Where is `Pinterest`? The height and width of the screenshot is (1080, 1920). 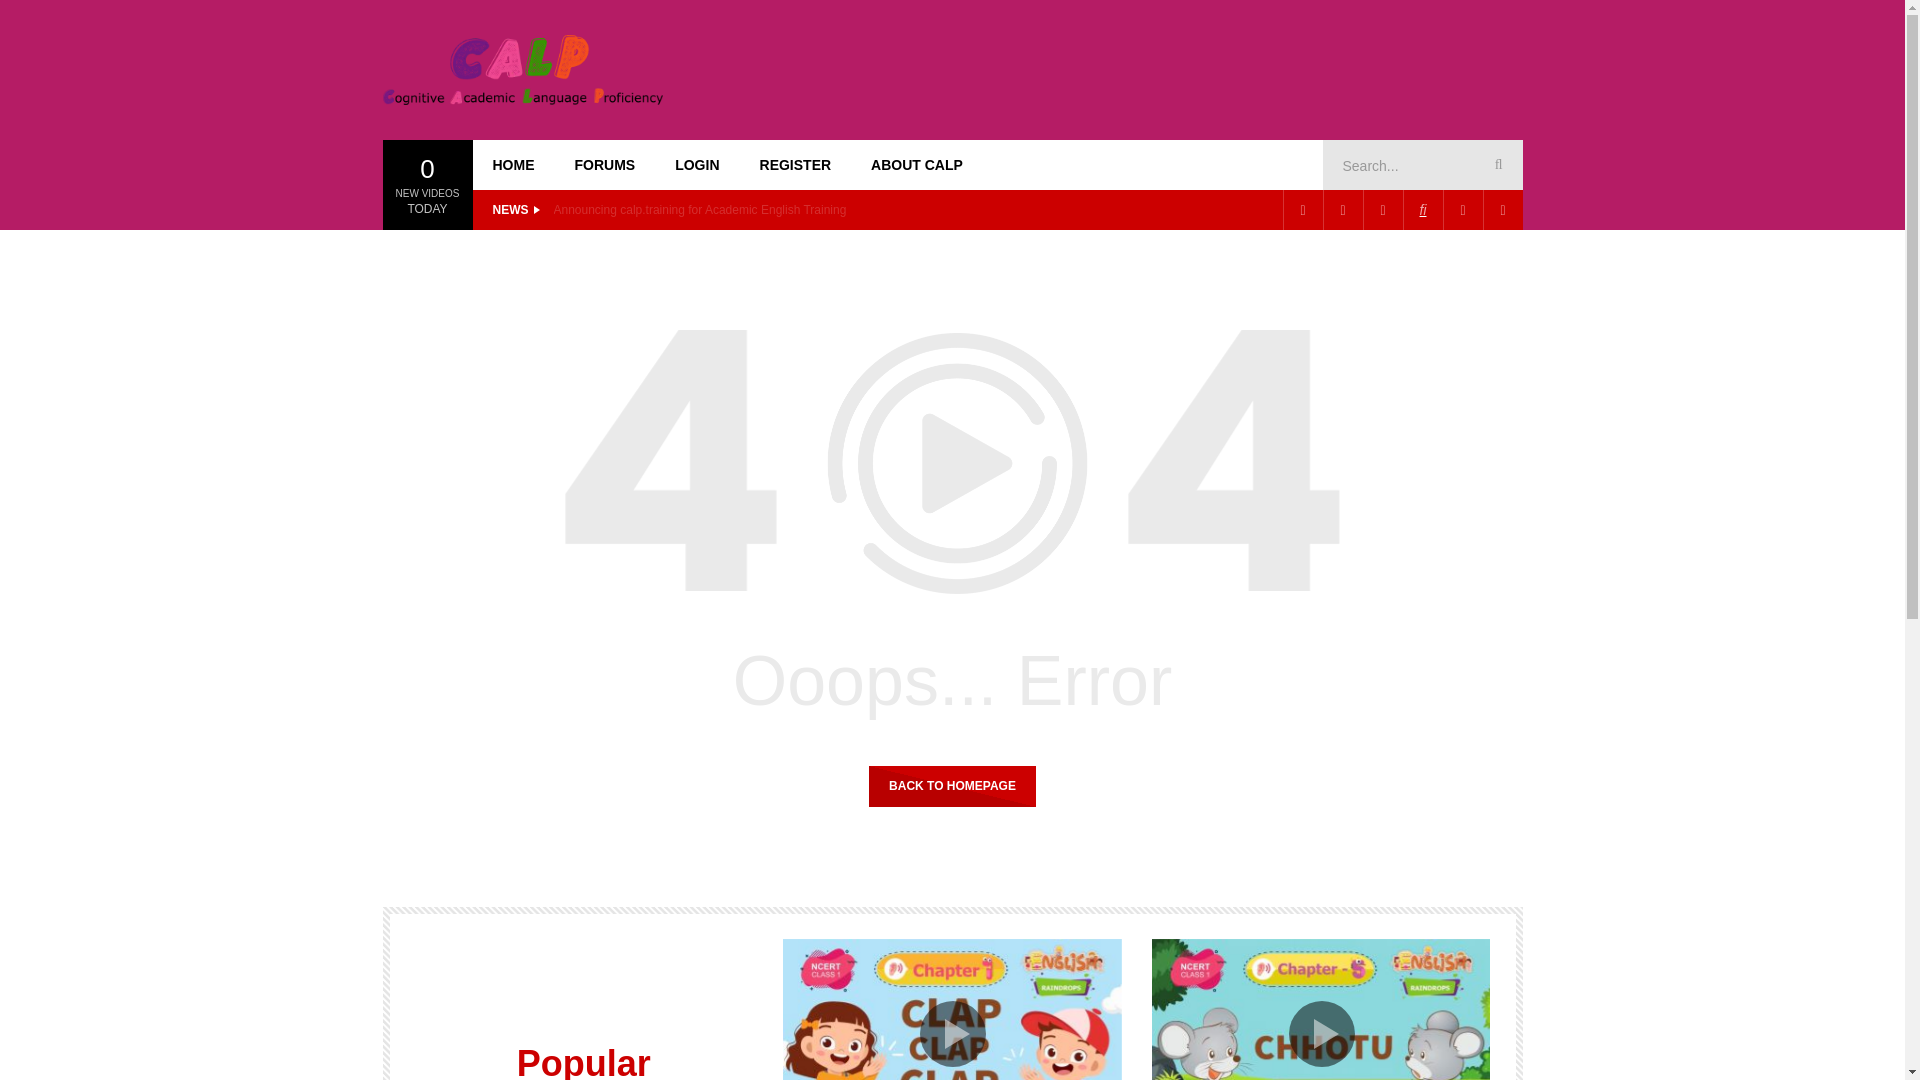 Pinterest is located at coordinates (1342, 210).